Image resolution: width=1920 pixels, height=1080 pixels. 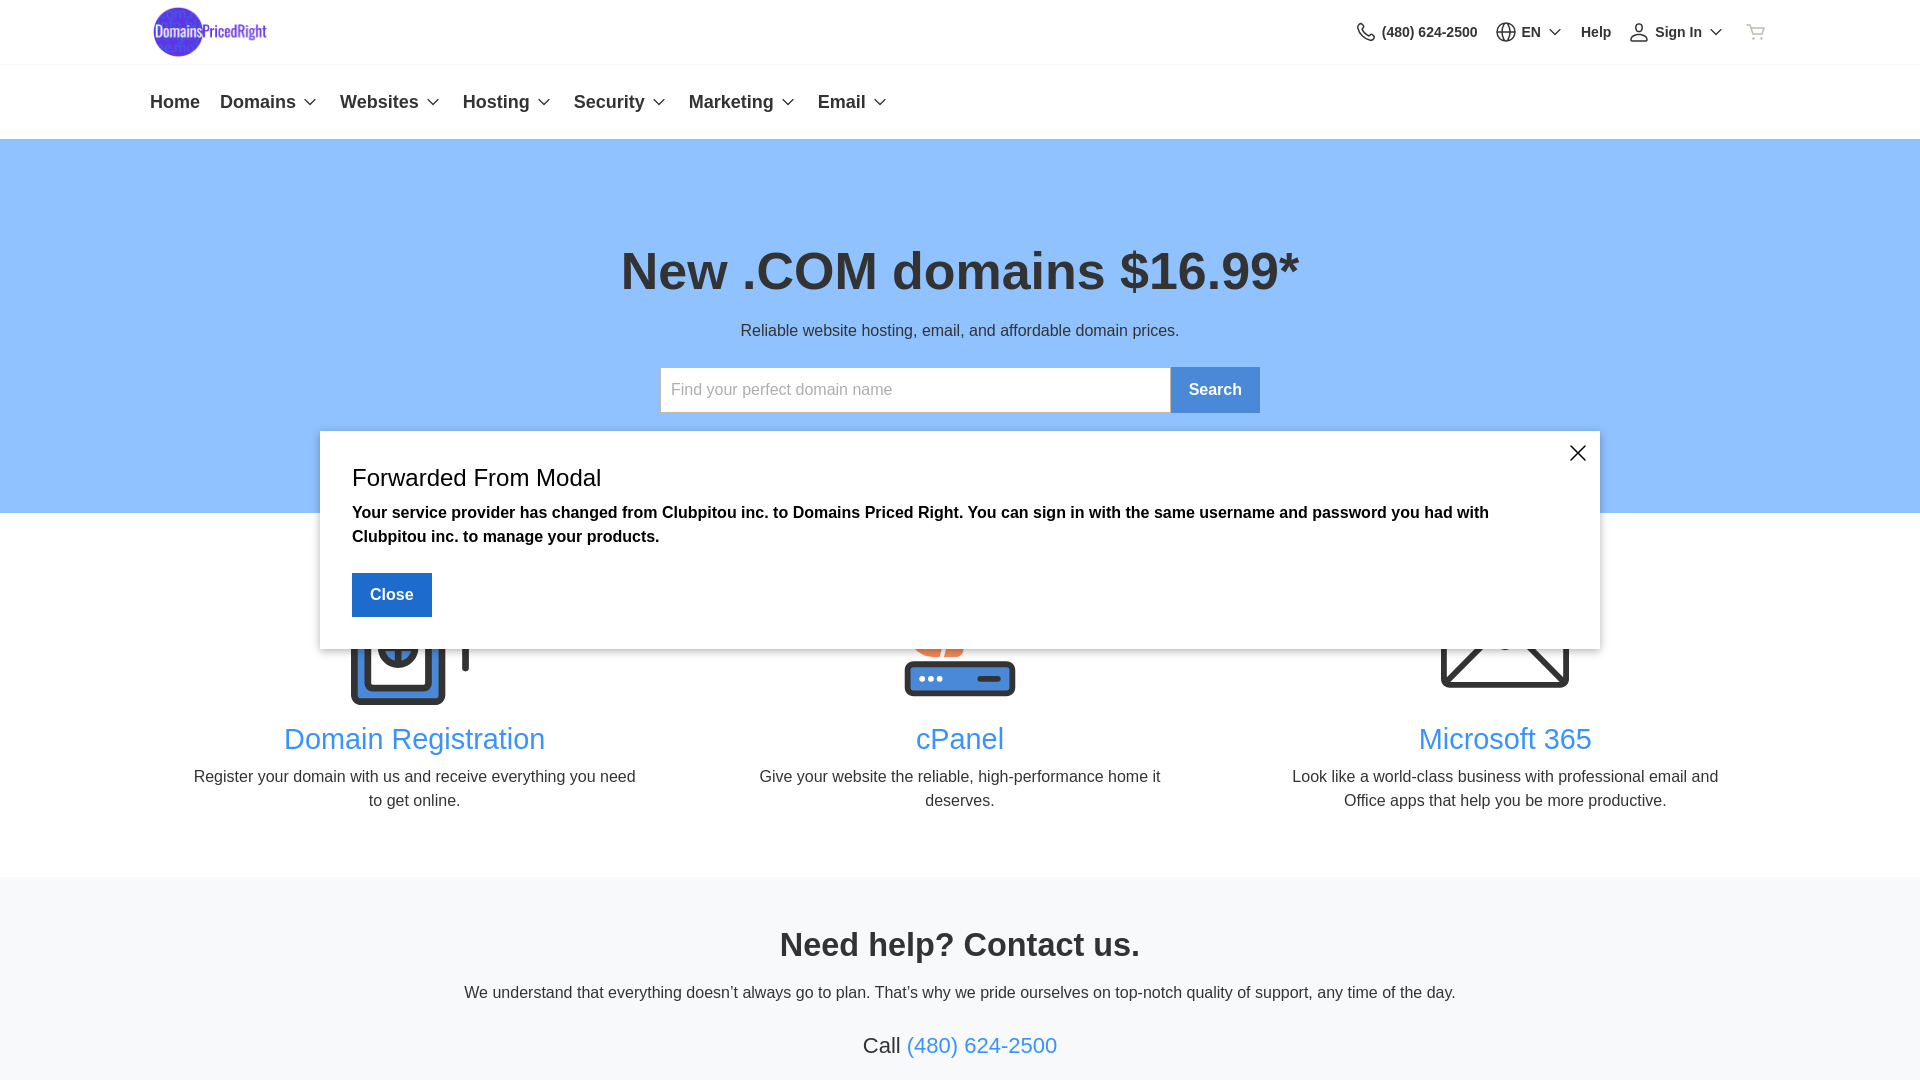 I want to click on Marketing, so click(x=744, y=102).